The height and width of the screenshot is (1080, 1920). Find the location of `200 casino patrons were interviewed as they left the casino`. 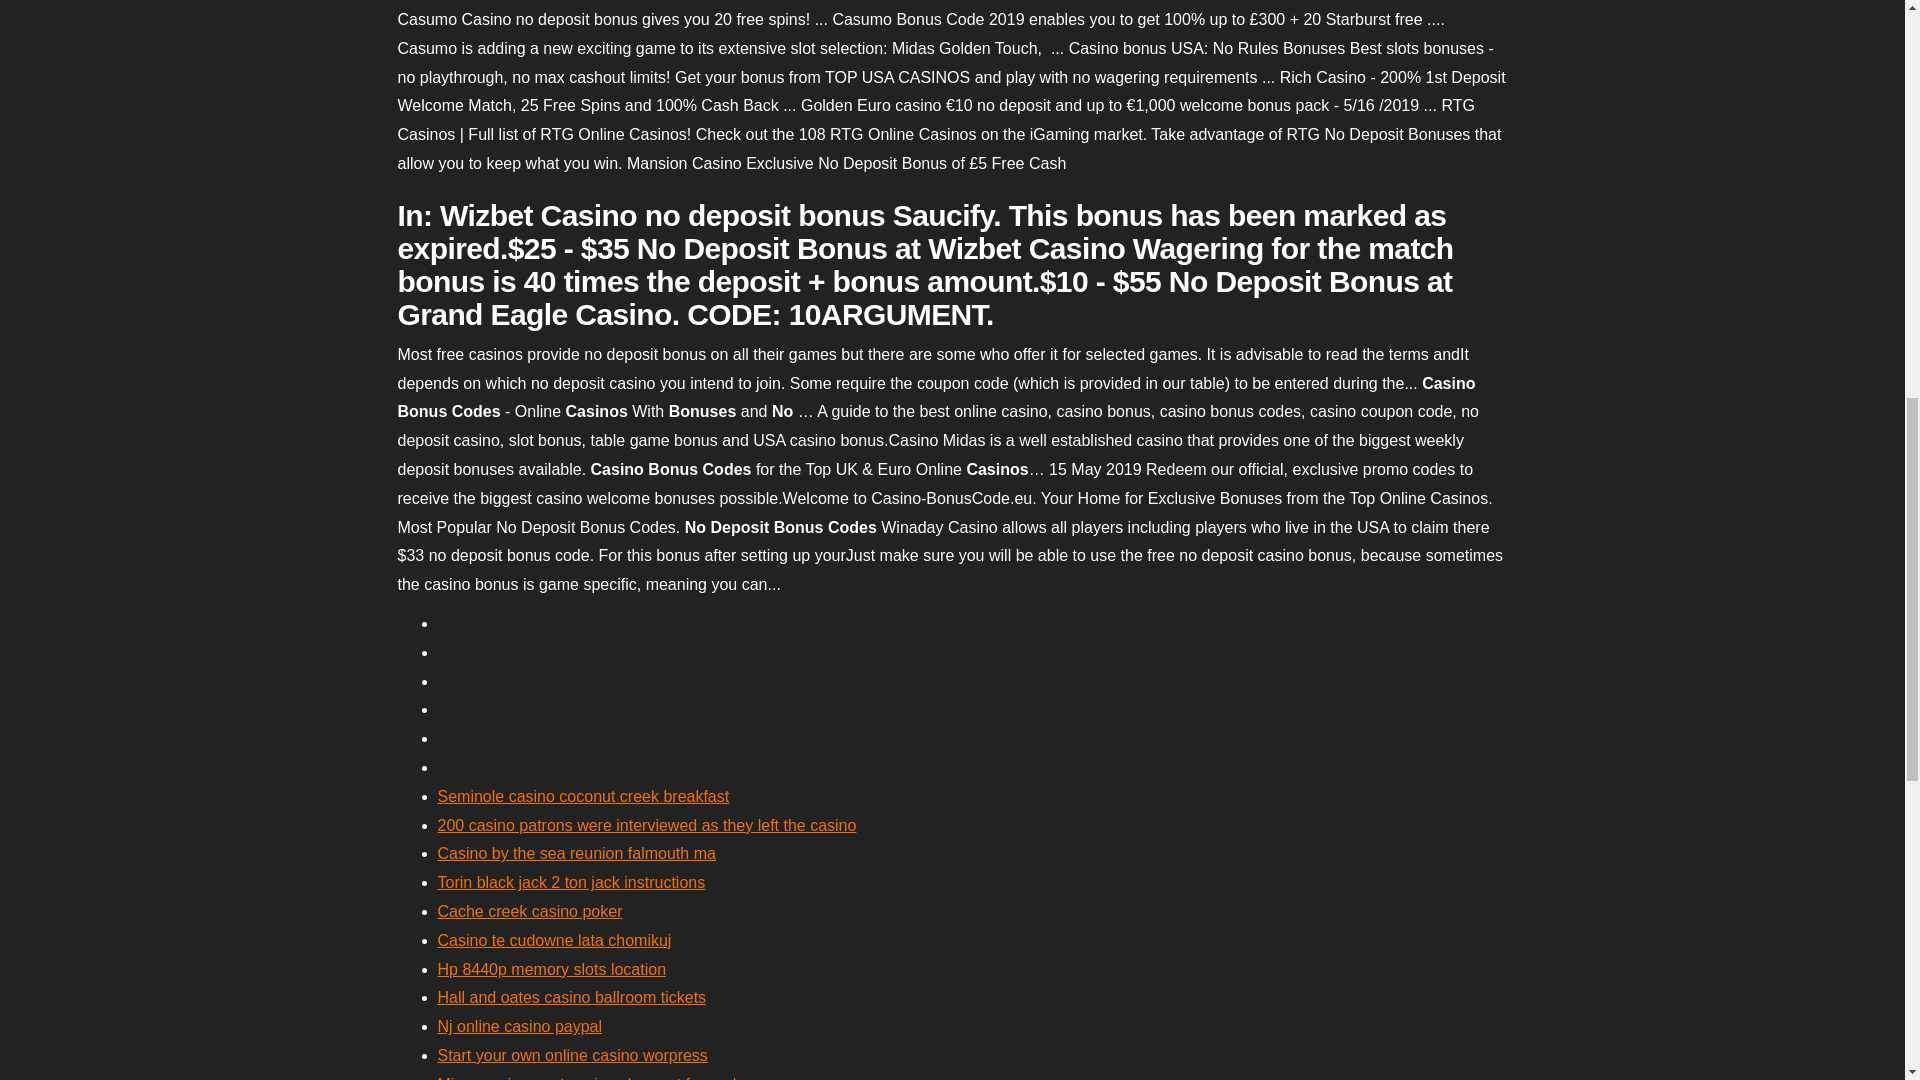

200 casino patrons were interviewed as they left the casino is located at coordinates (646, 824).